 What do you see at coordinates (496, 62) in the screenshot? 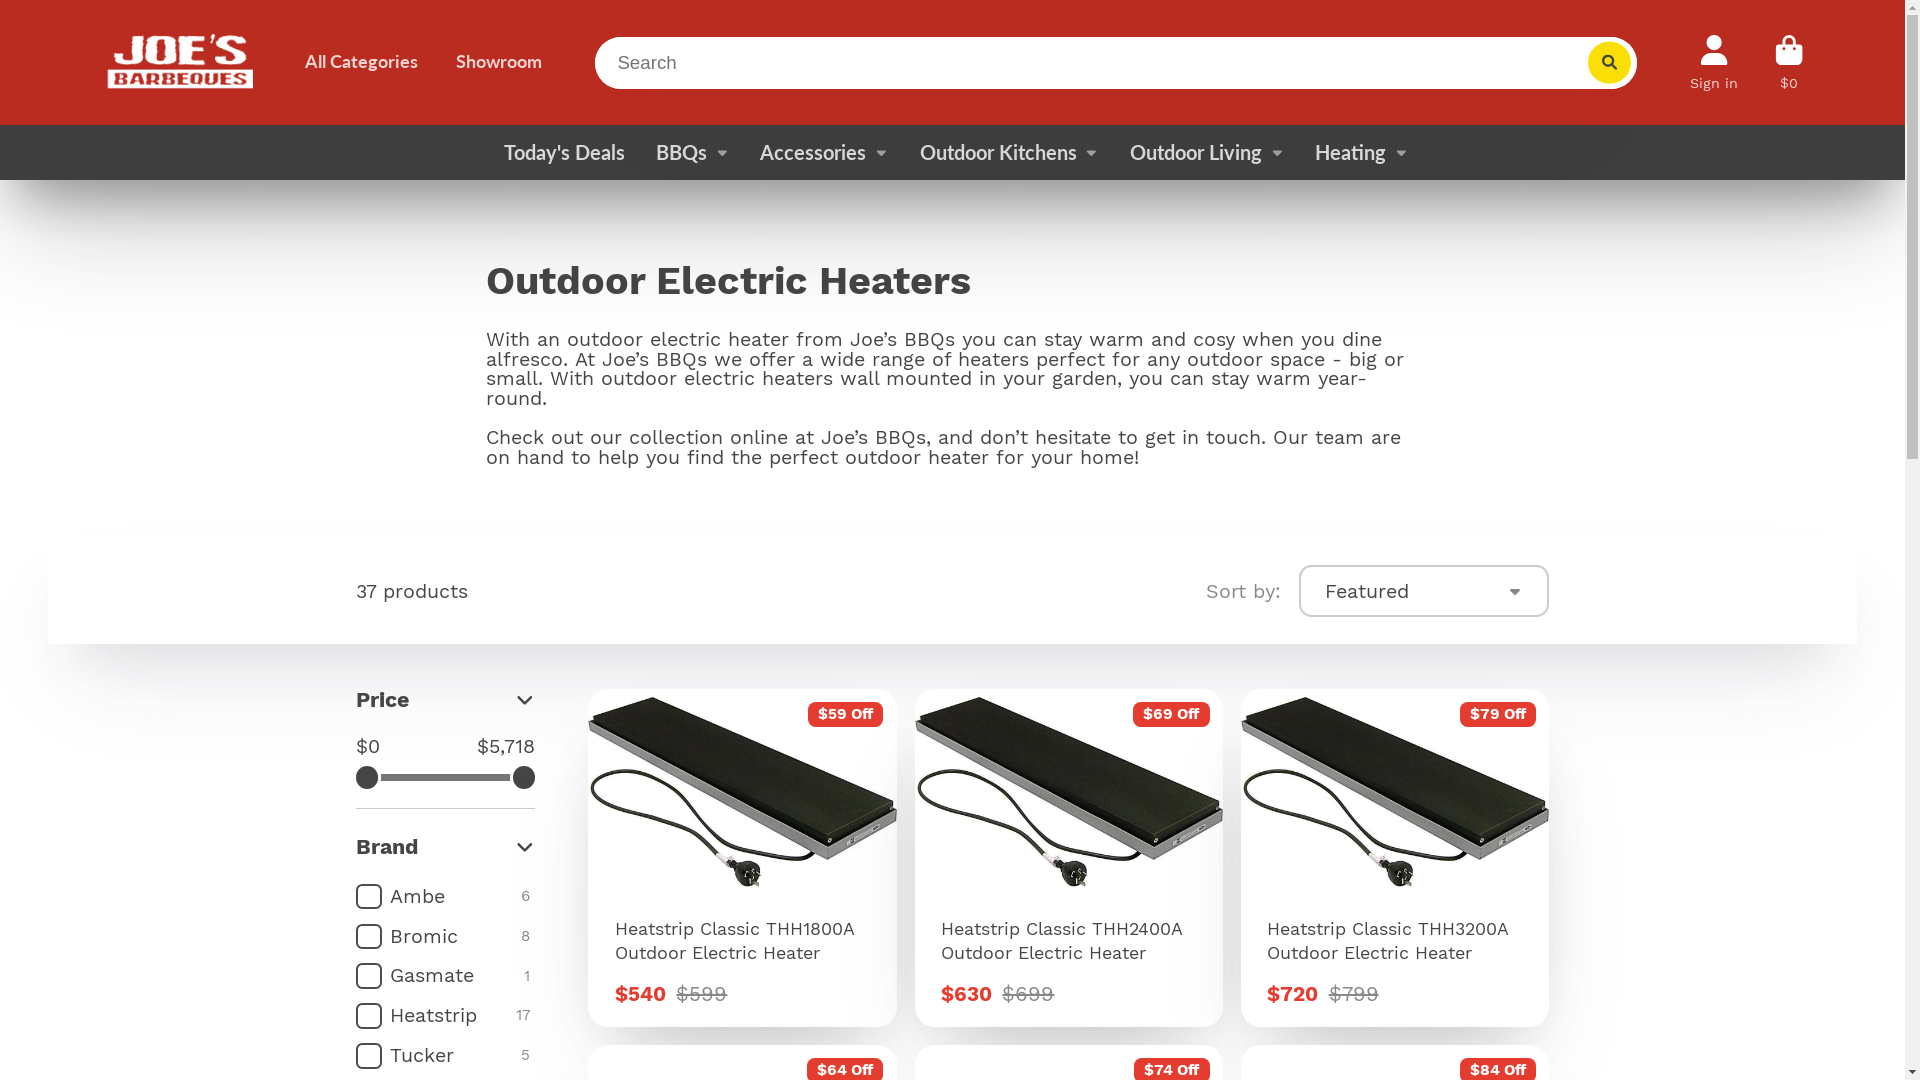
I see `Showroom` at bounding box center [496, 62].